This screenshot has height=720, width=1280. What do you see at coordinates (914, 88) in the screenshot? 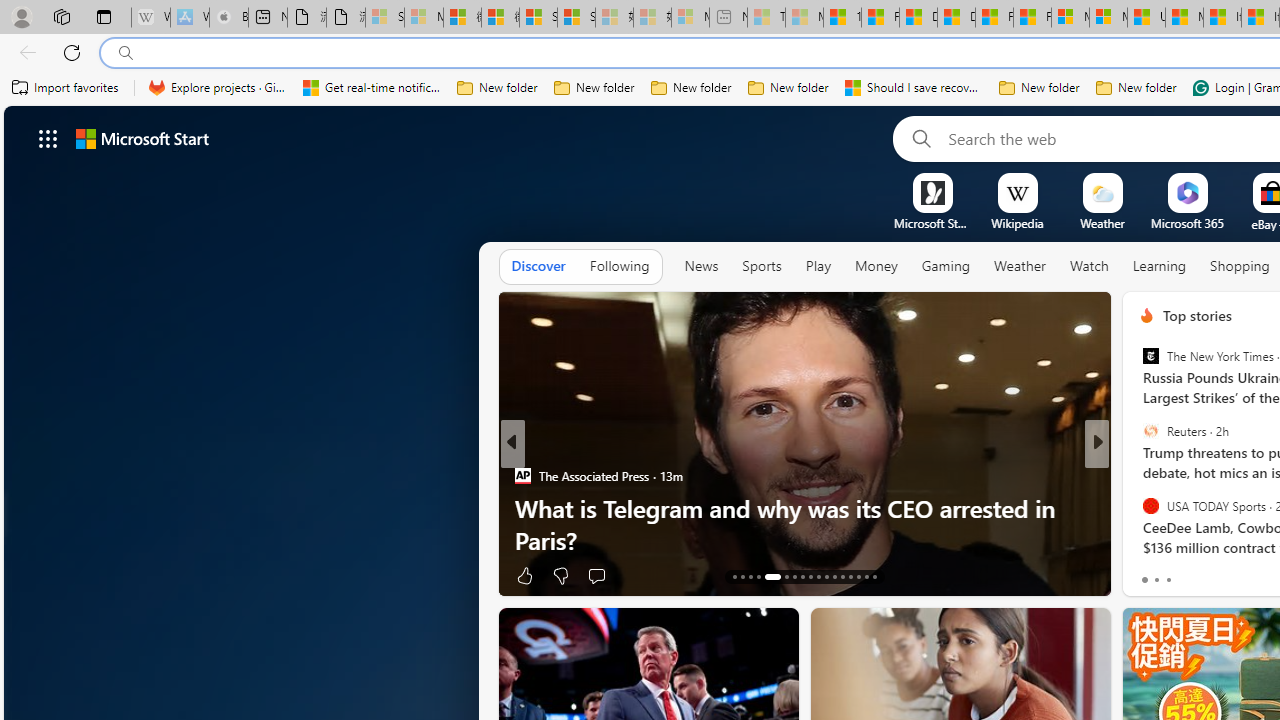
I see `Should I save recovered Word documents? - Microsoft Support` at bounding box center [914, 88].